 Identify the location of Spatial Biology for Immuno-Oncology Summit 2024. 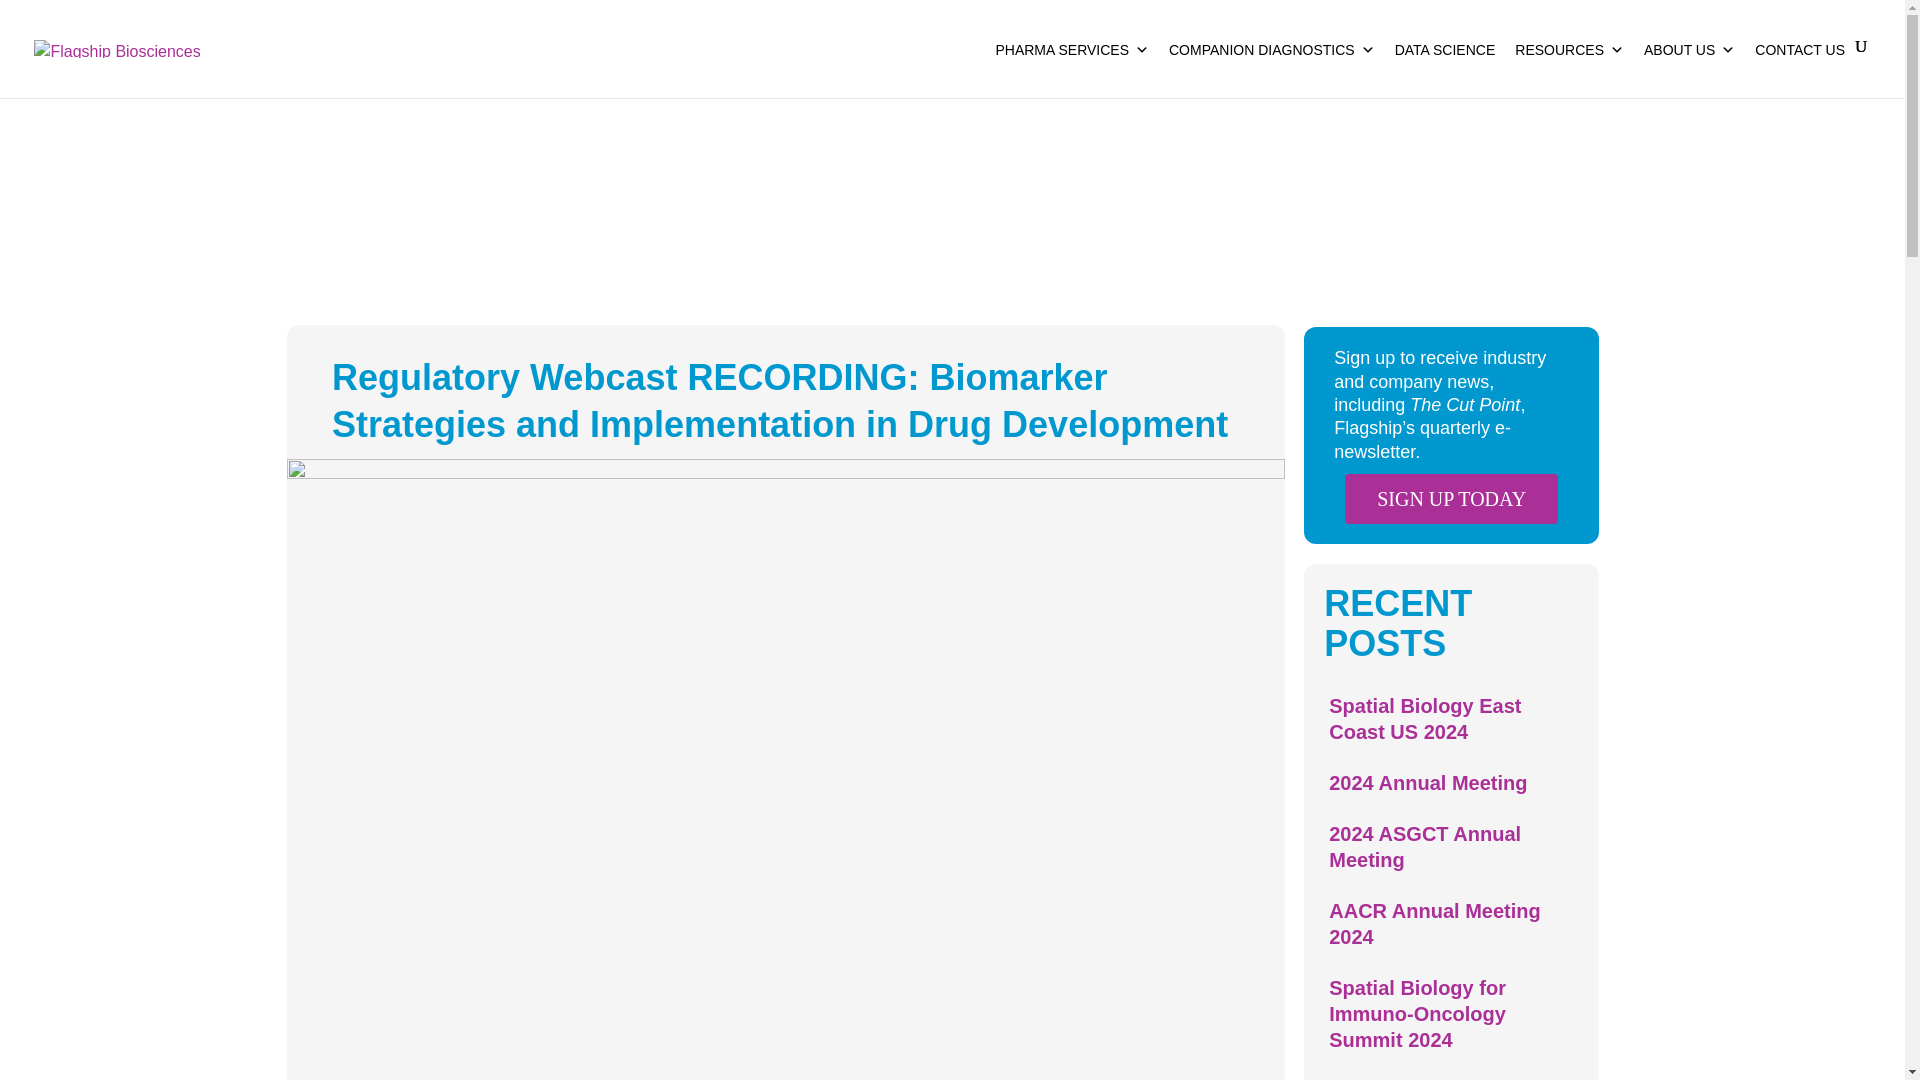
(1416, 1014).